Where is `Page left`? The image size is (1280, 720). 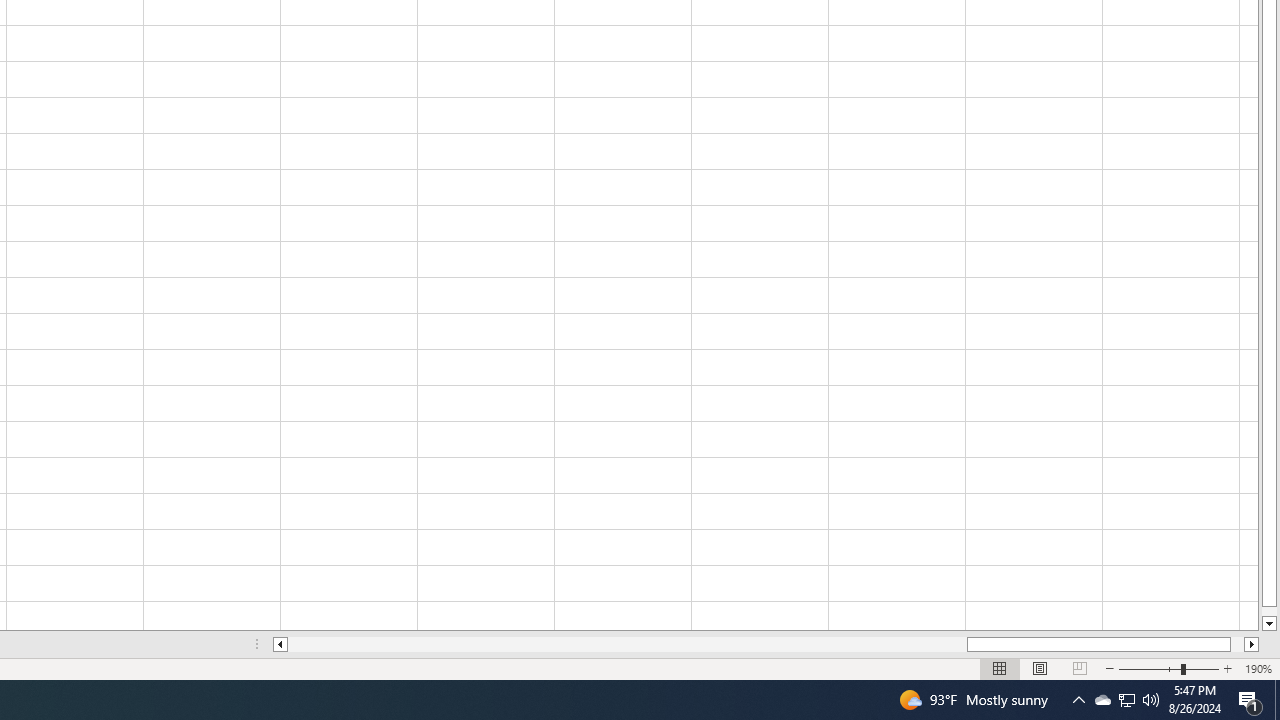
Page left is located at coordinates (627, 644).